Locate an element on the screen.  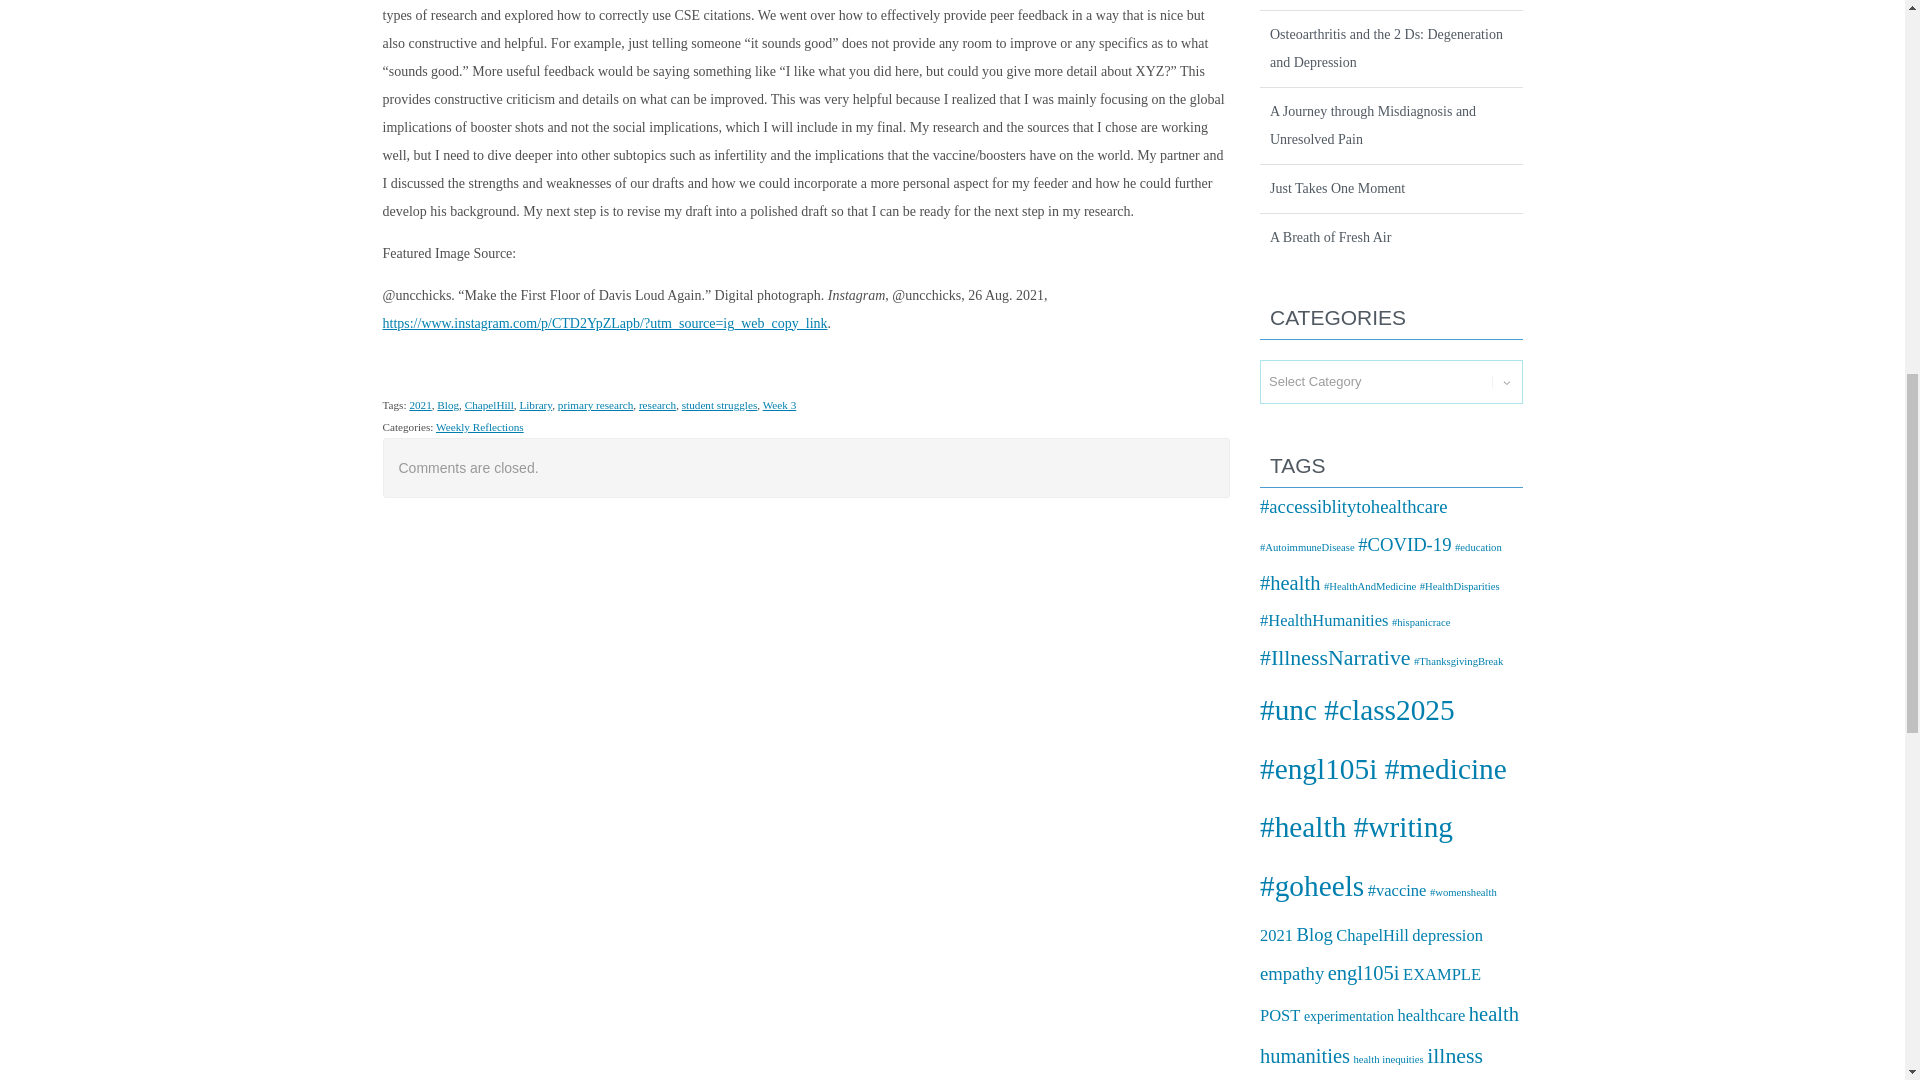
research is located at coordinates (657, 404).